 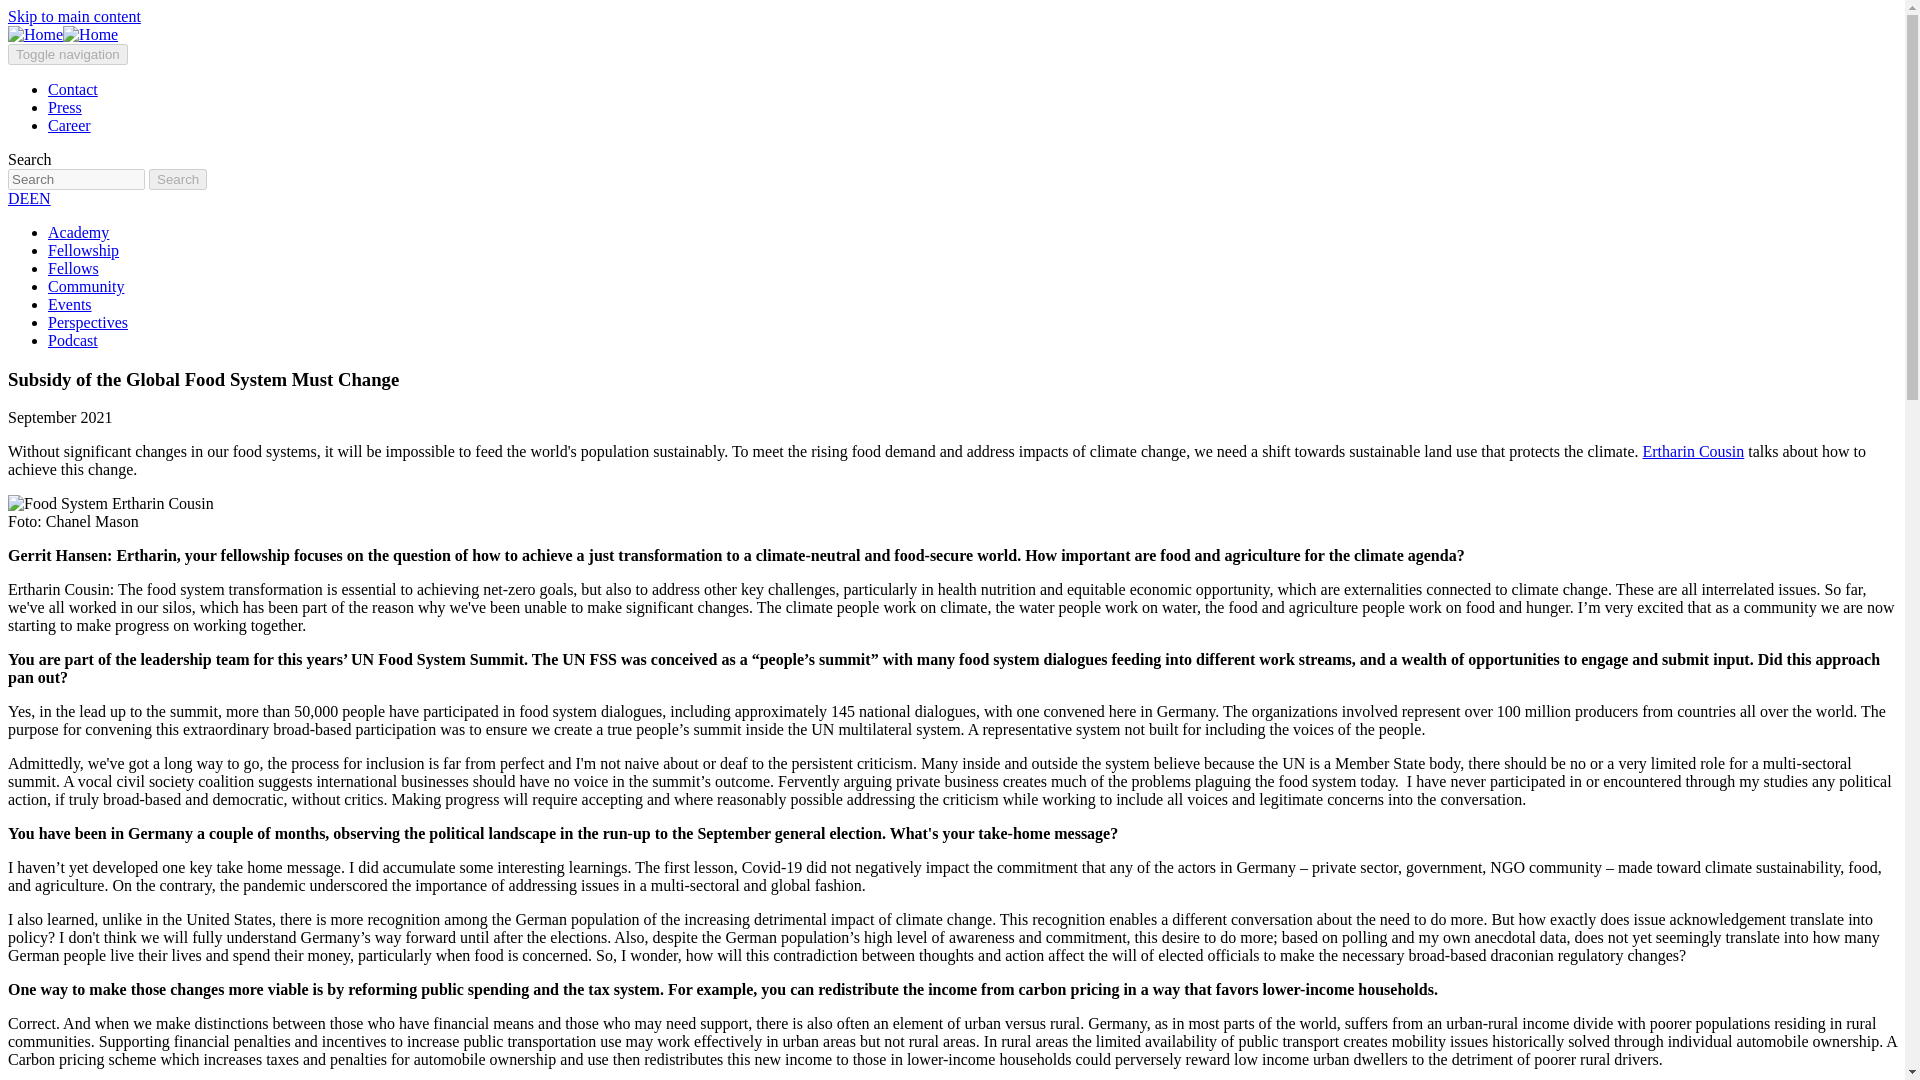 What do you see at coordinates (62, 34) in the screenshot?
I see `Home` at bounding box center [62, 34].